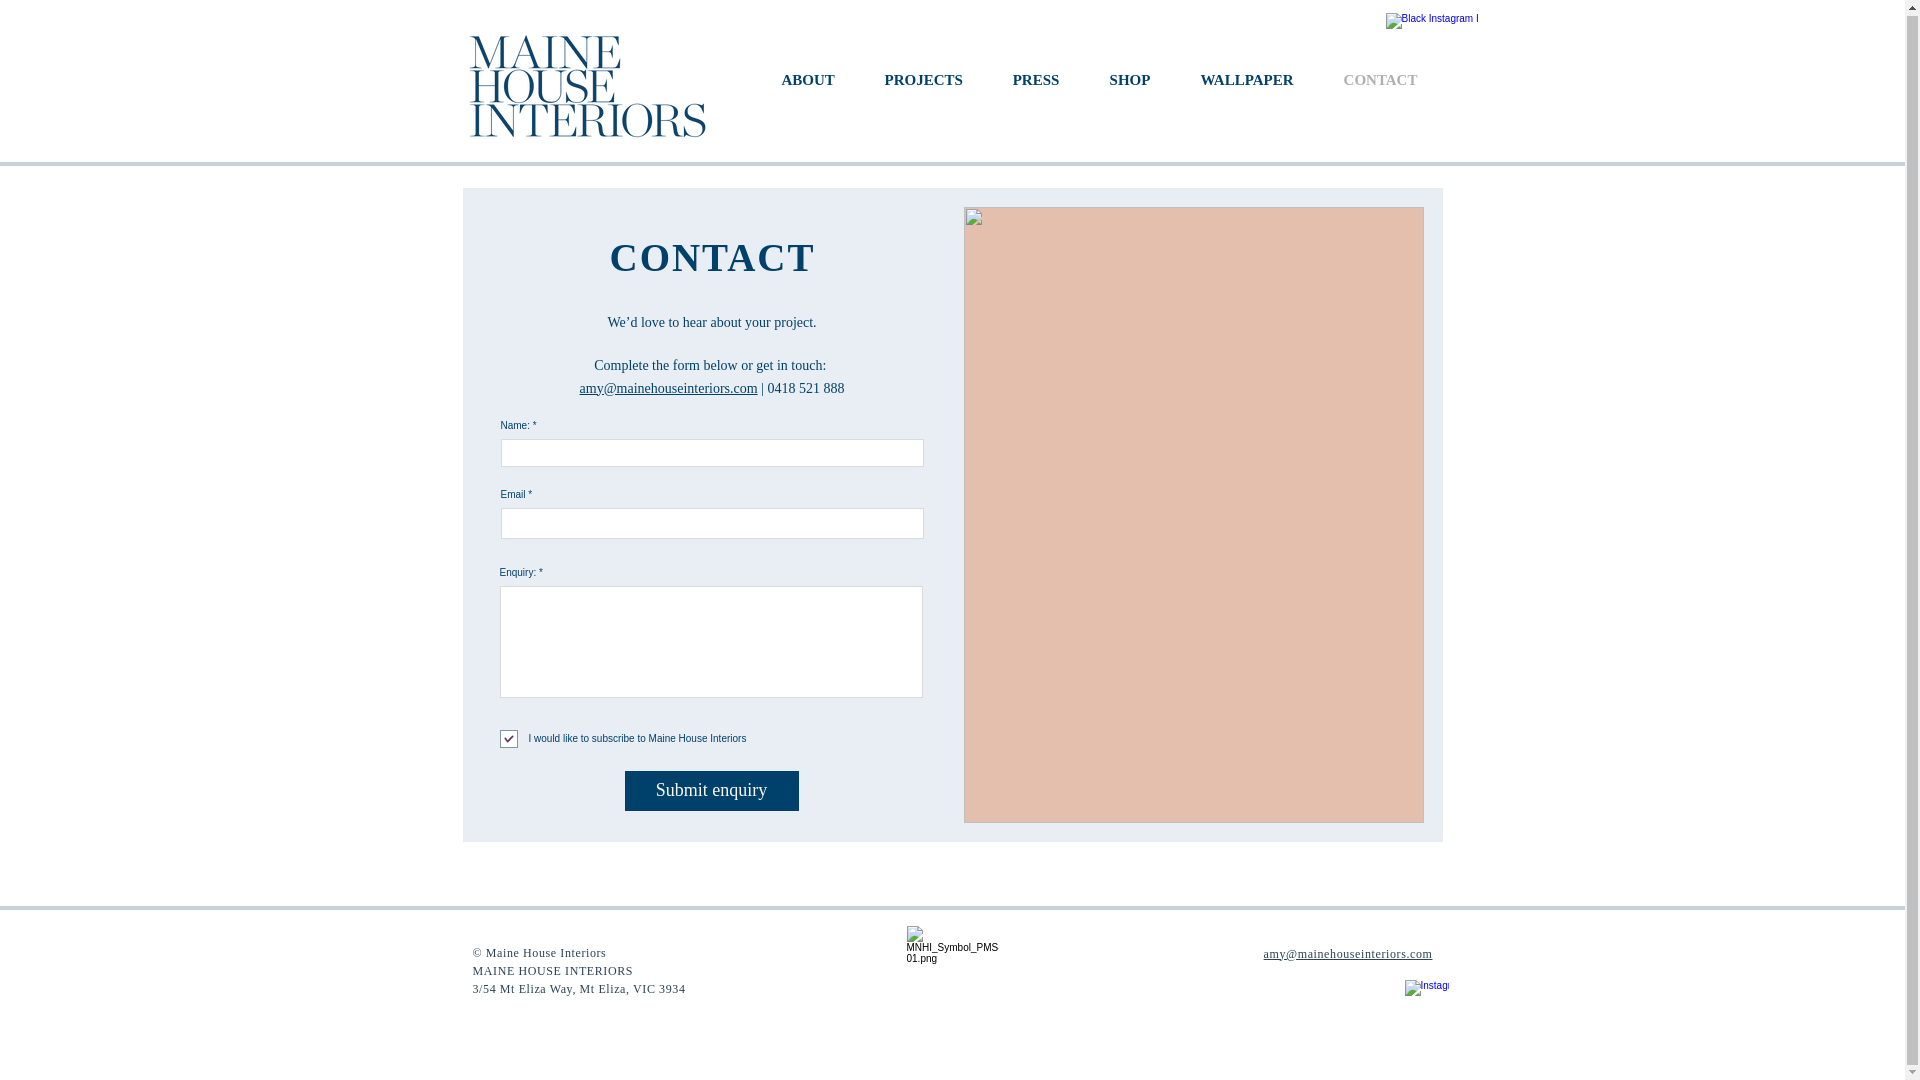 Image resolution: width=1920 pixels, height=1080 pixels. I want to click on Submit enquiry, so click(711, 791).